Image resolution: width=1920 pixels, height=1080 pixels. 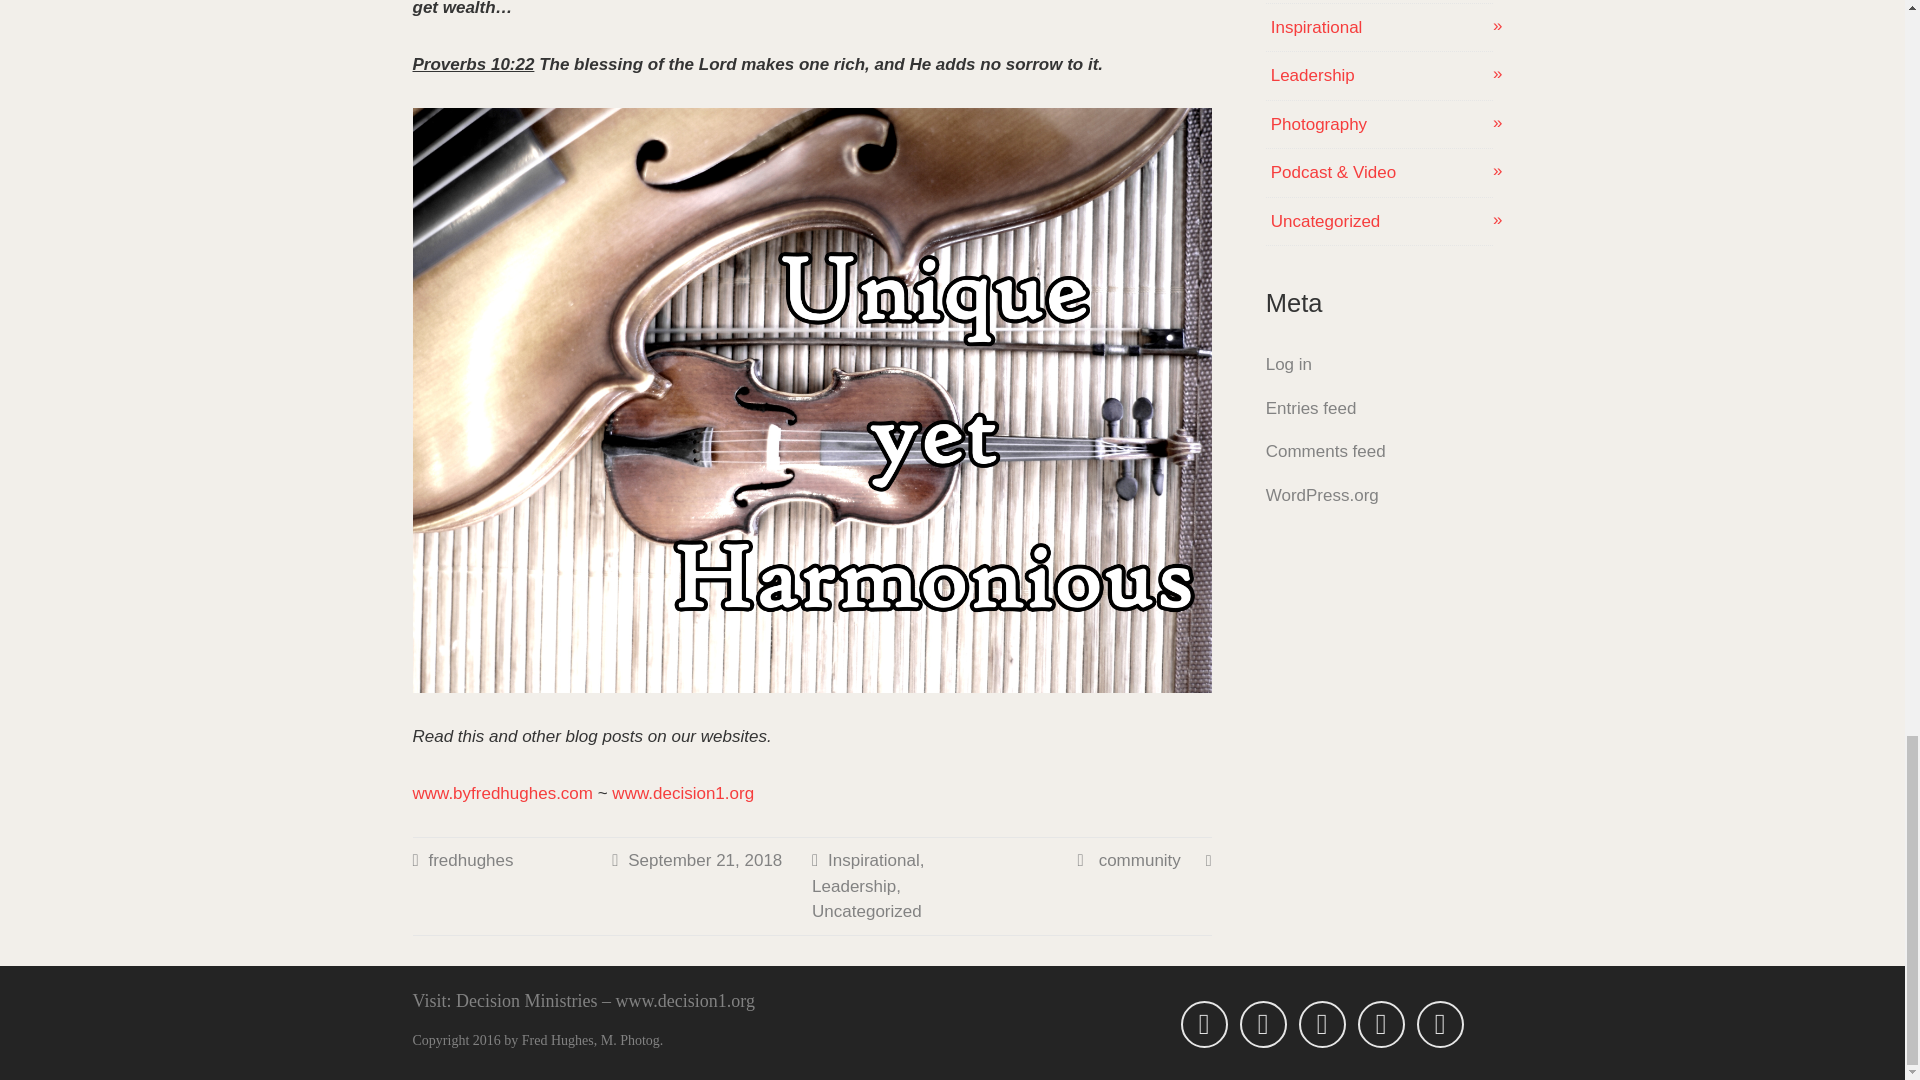 What do you see at coordinates (683, 794) in the screenshot?
I see `www.decision1.org` at bounding box center [683, 794].